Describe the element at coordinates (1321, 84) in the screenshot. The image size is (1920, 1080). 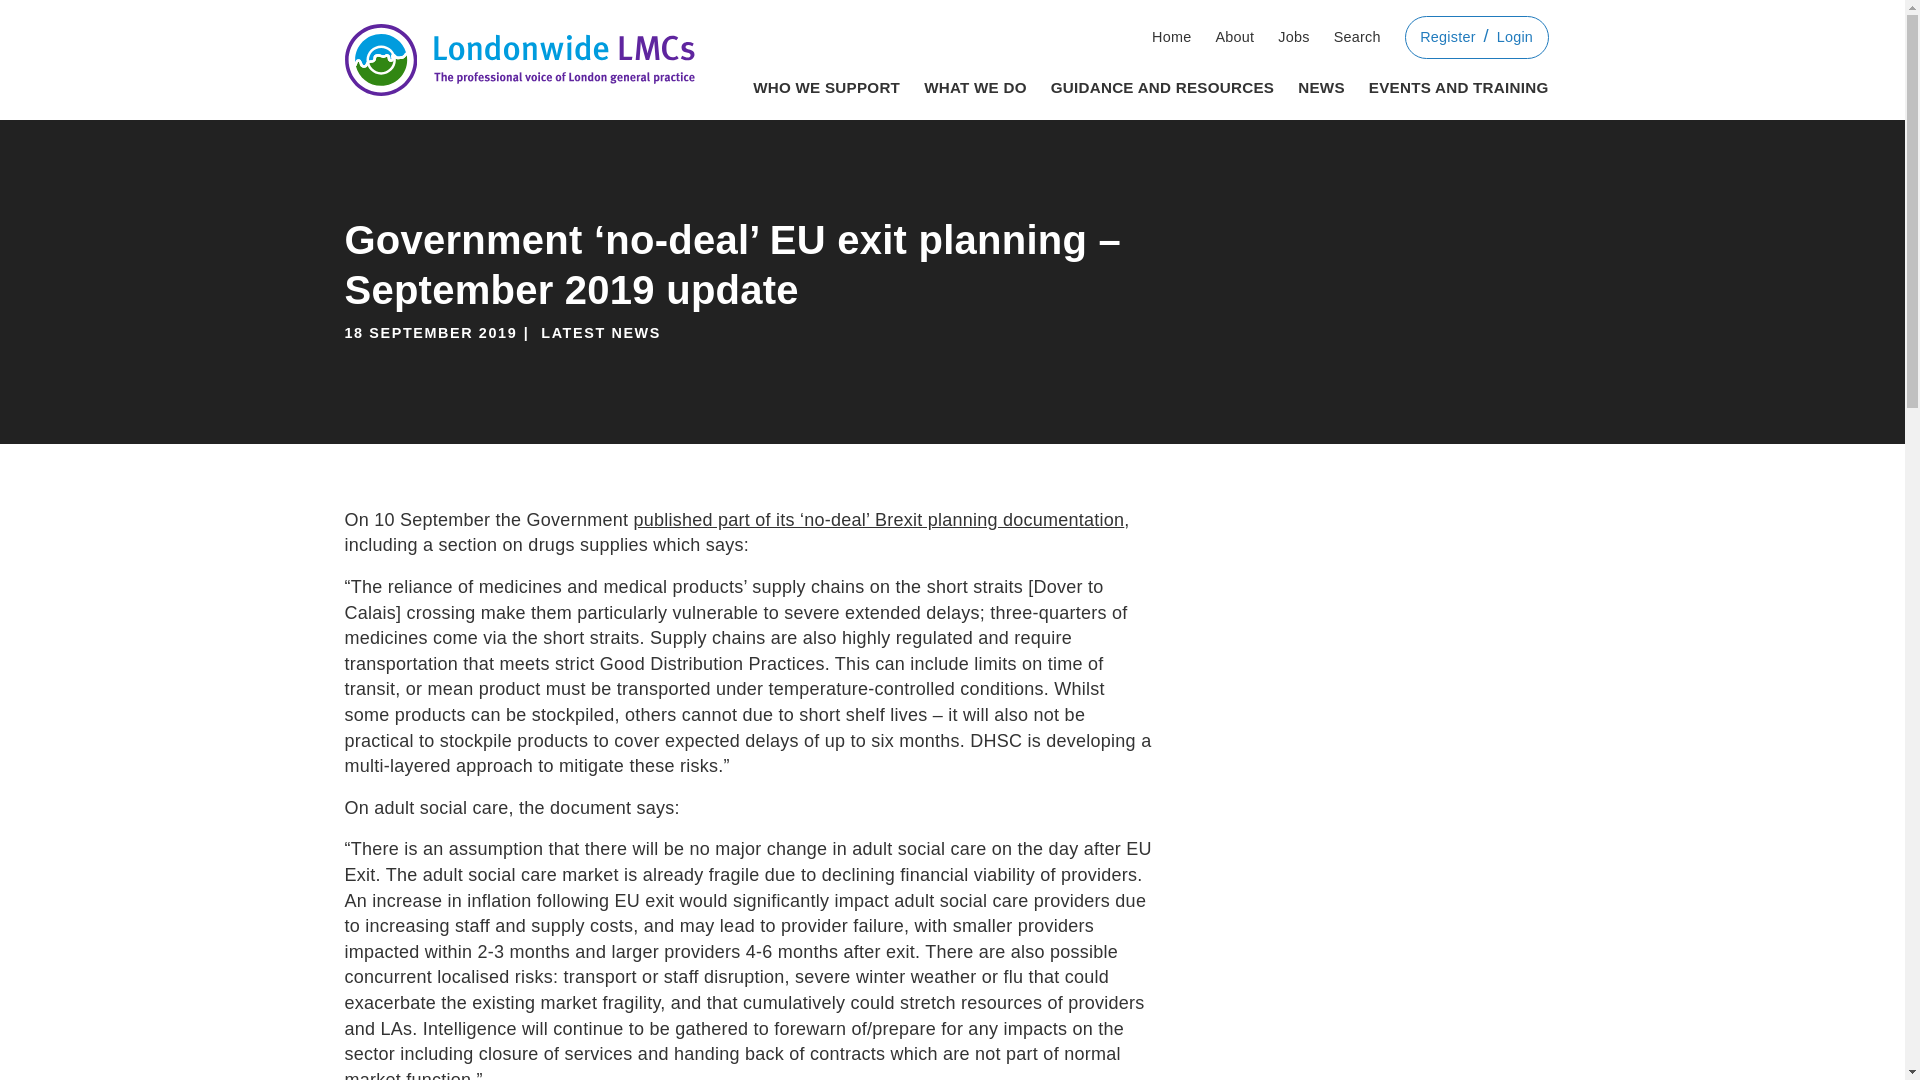
I see `NEWS` at that location.